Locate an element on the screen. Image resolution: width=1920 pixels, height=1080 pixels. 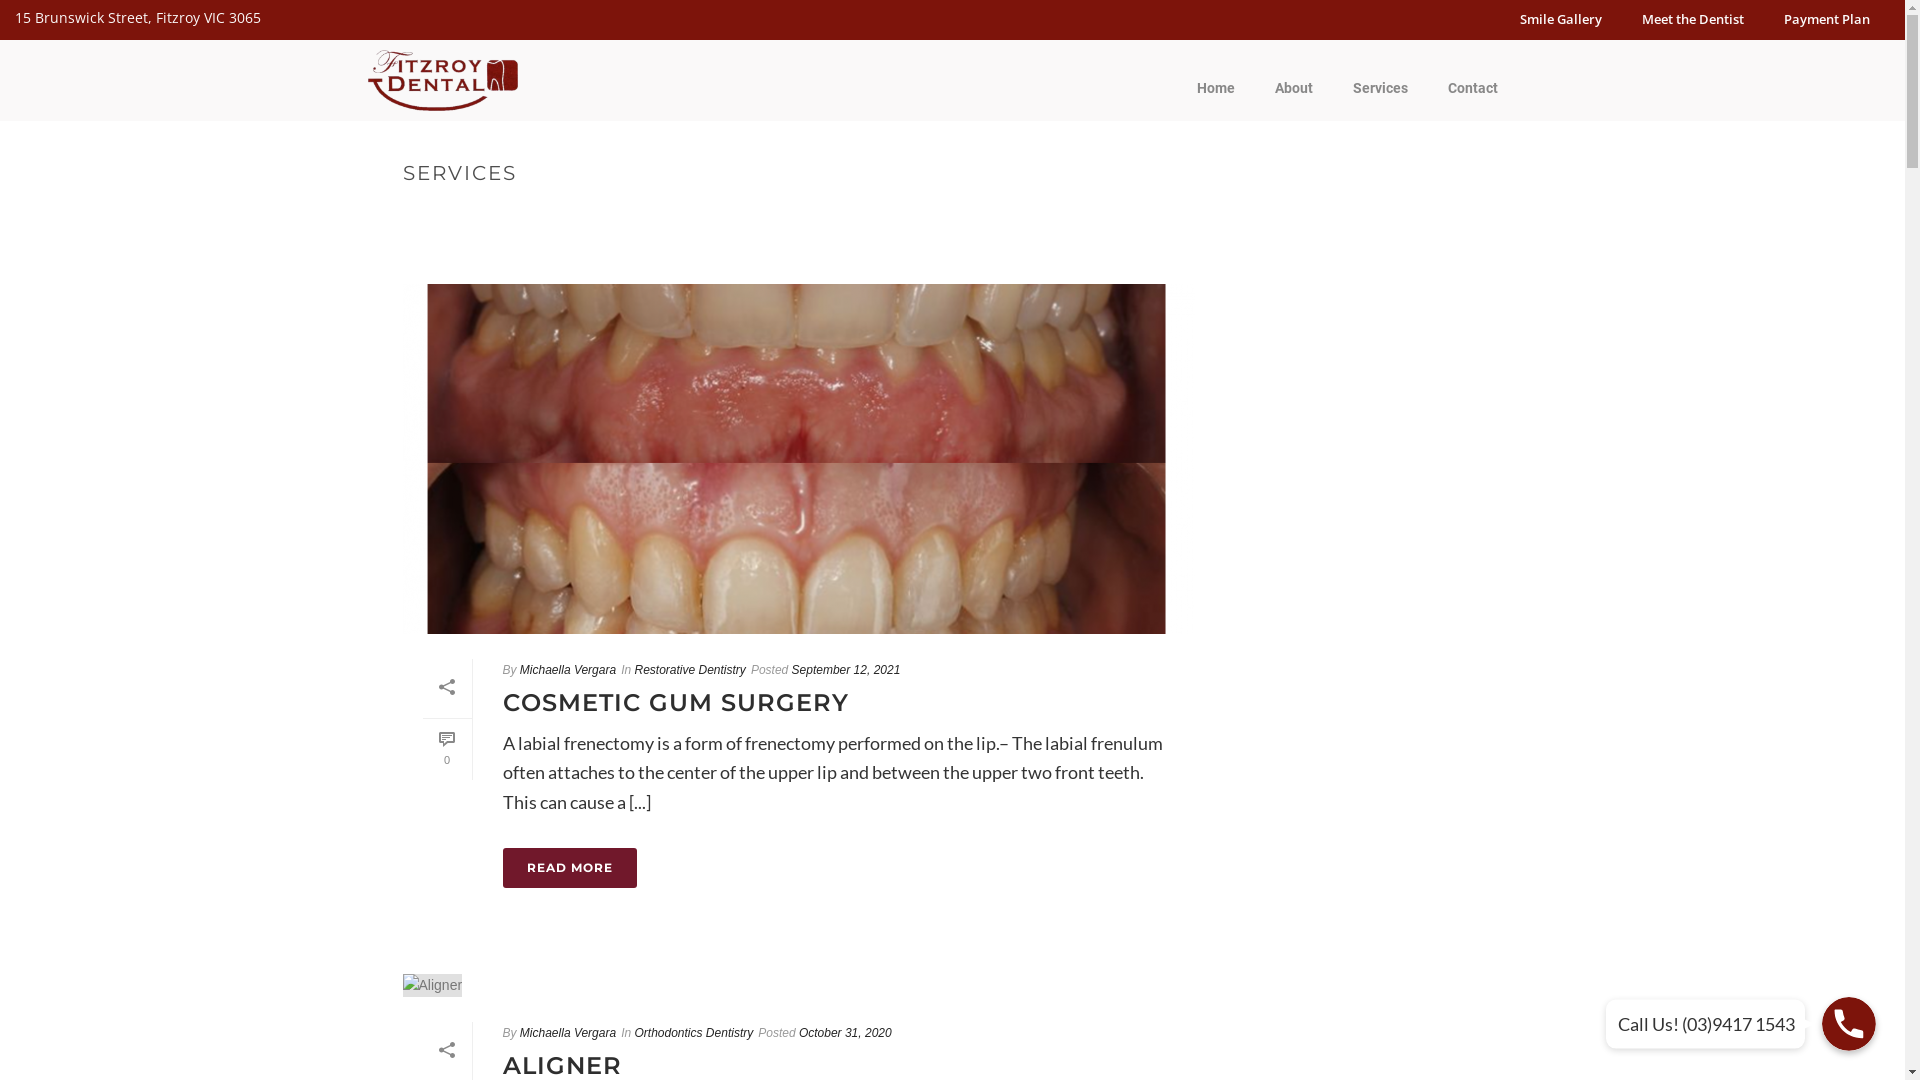
Michaella Vergara is located at coordinates (568, 1033).